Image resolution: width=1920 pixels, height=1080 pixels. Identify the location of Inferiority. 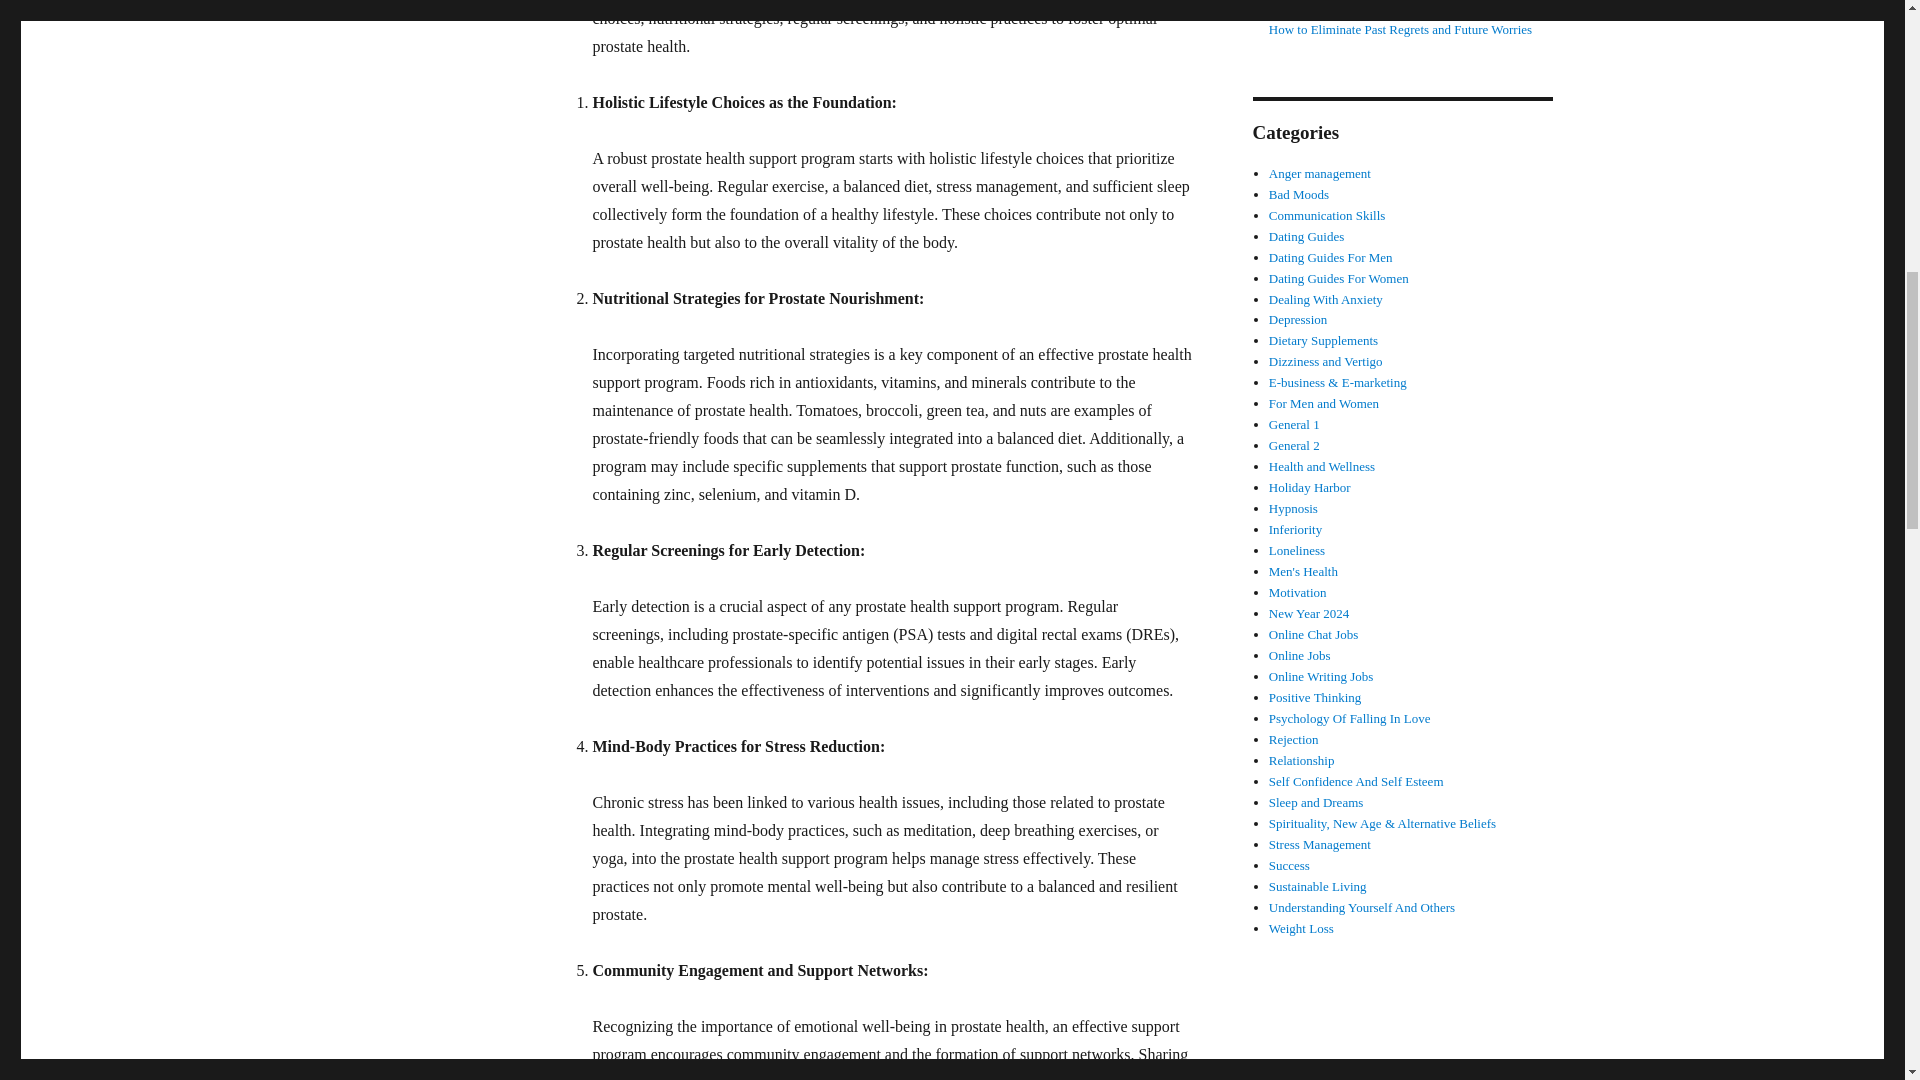
(1296, 528).